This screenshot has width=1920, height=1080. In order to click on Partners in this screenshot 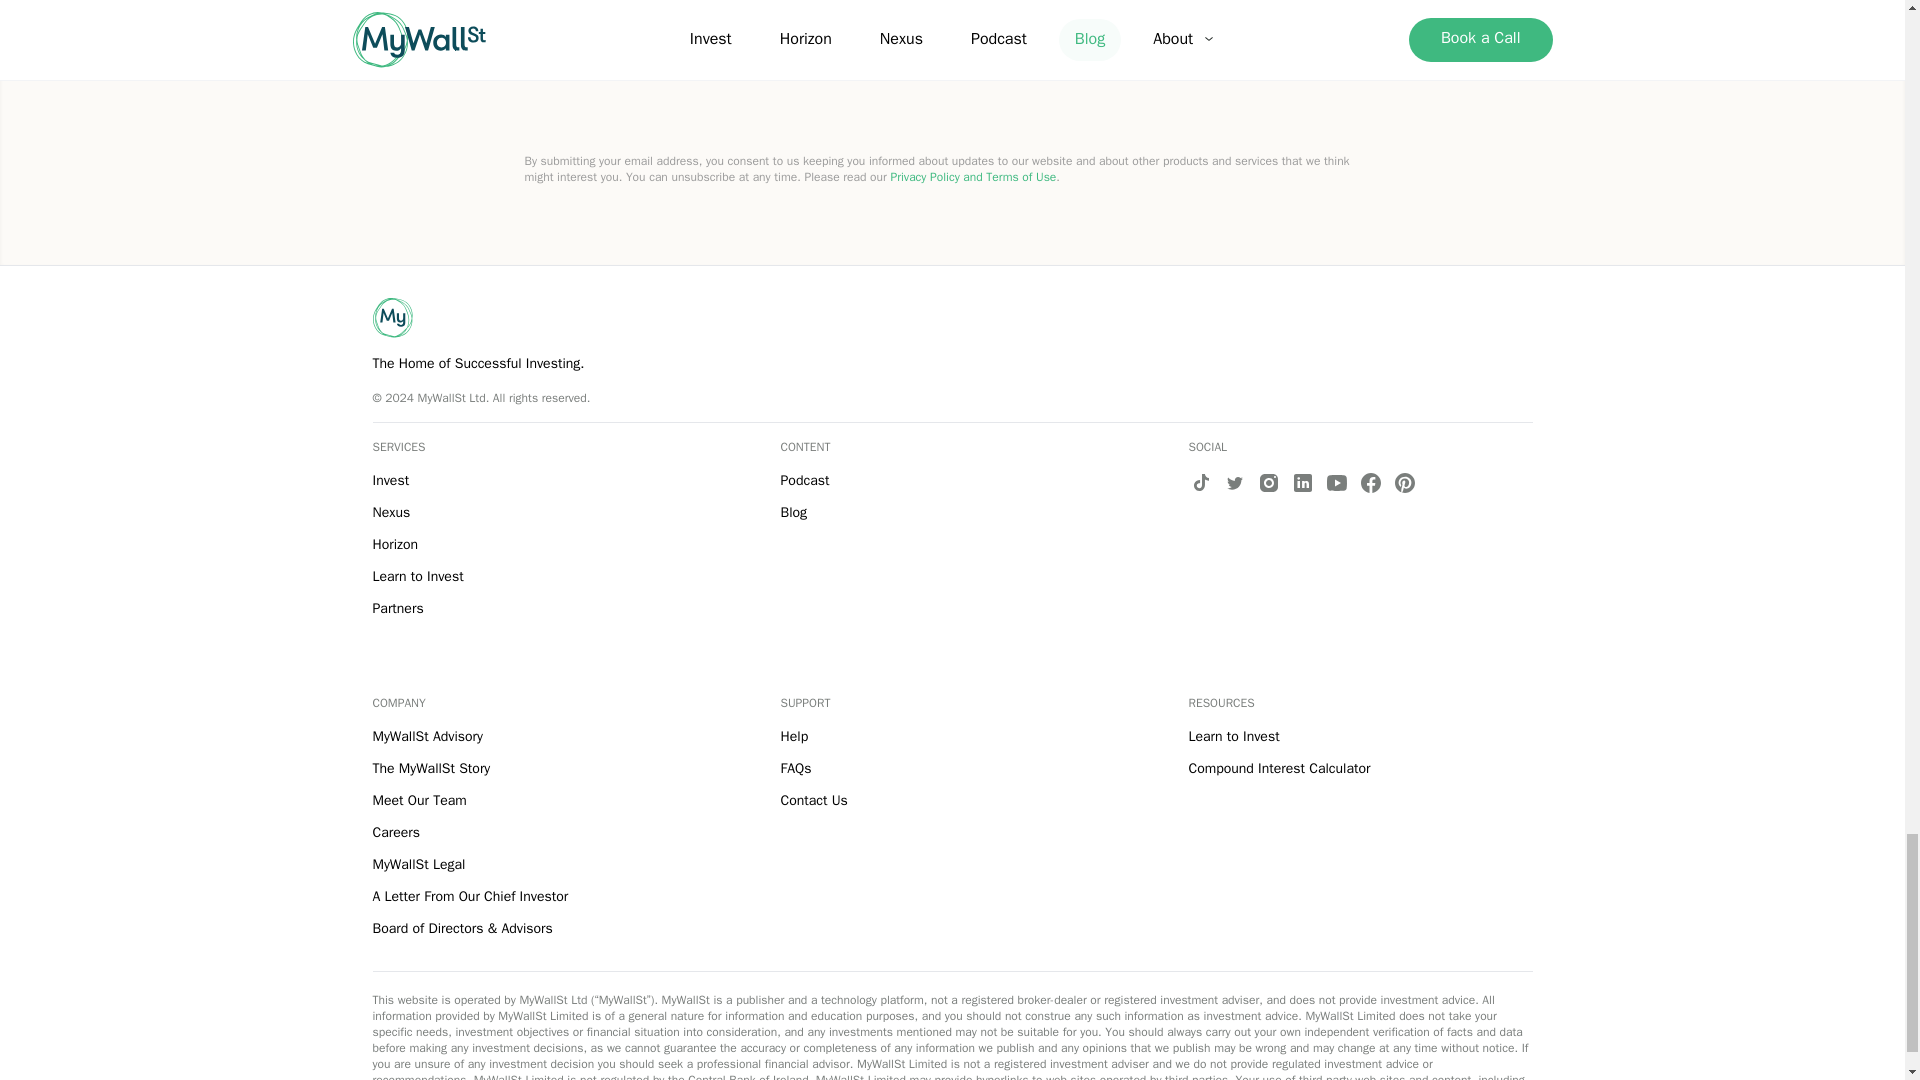, I will do `click(397, 608)`.